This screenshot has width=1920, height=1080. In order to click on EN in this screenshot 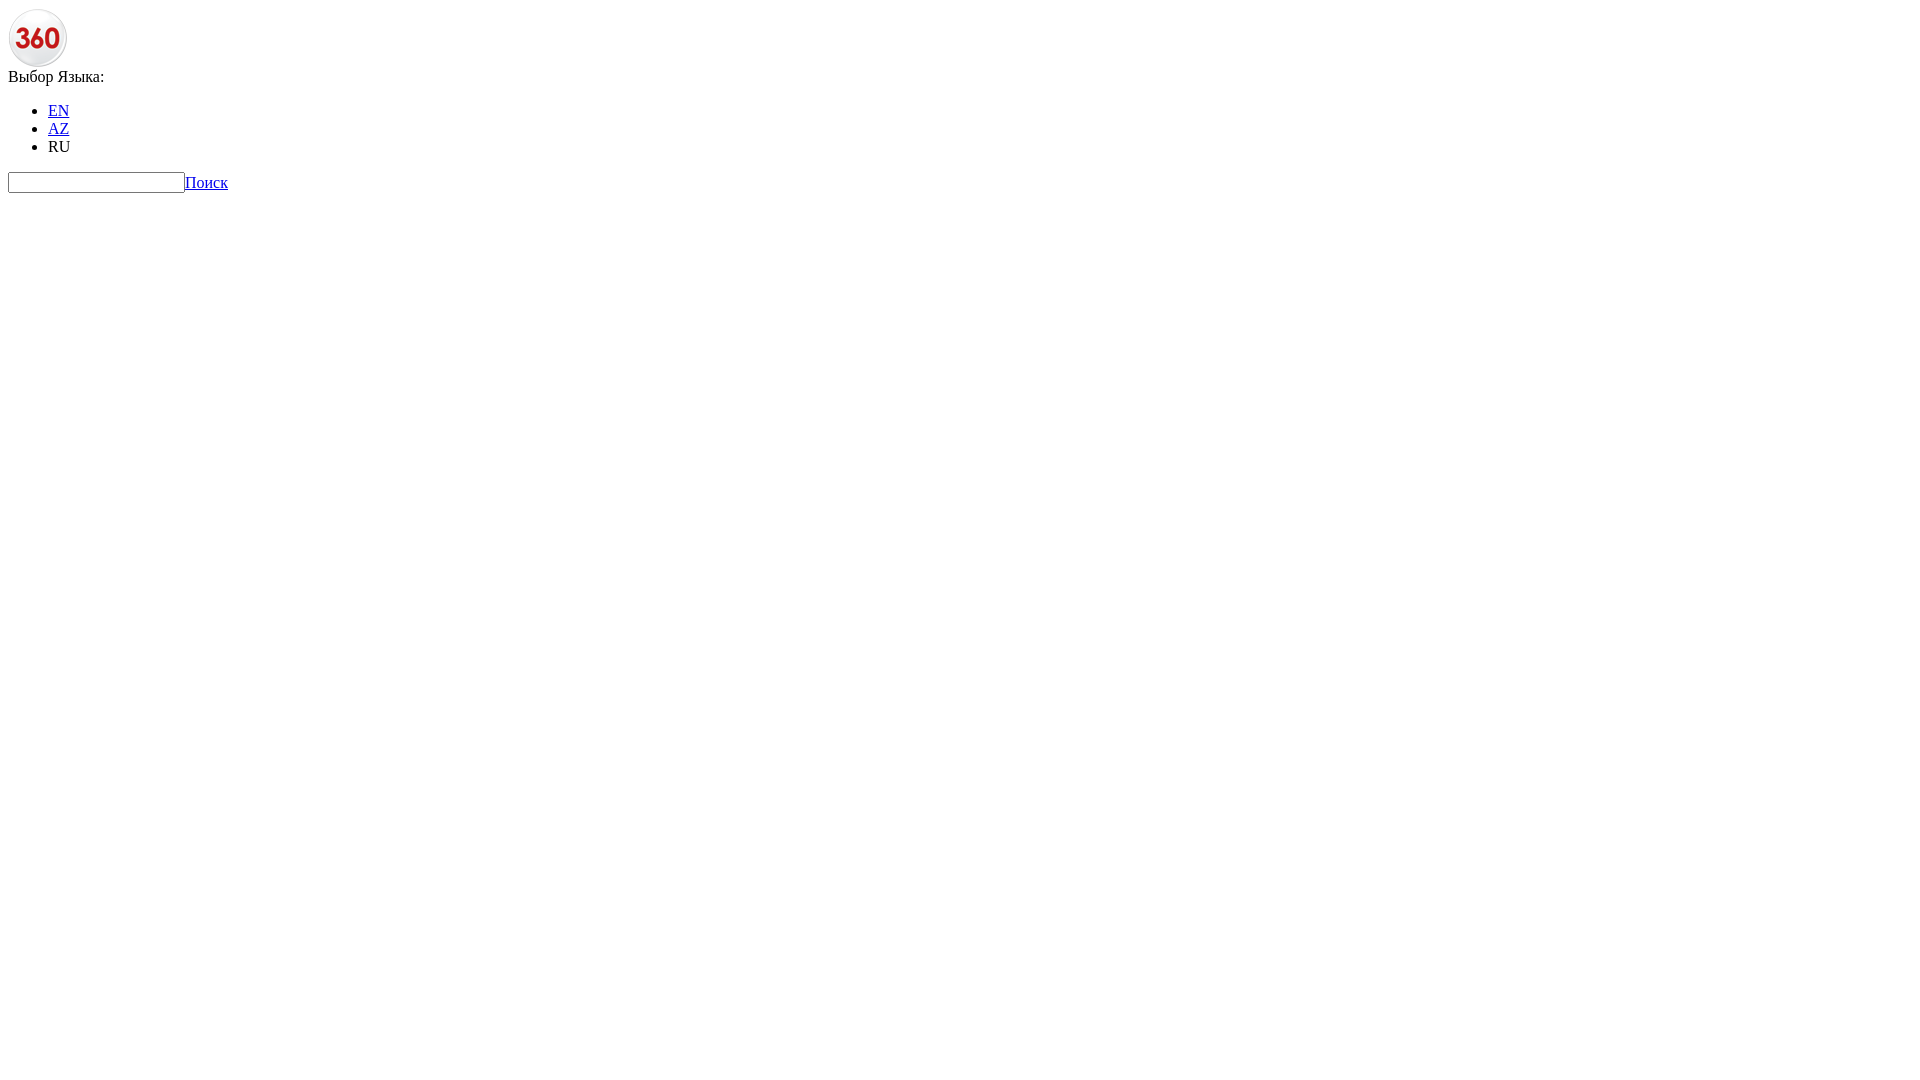, I will do `click(58, 110)`.